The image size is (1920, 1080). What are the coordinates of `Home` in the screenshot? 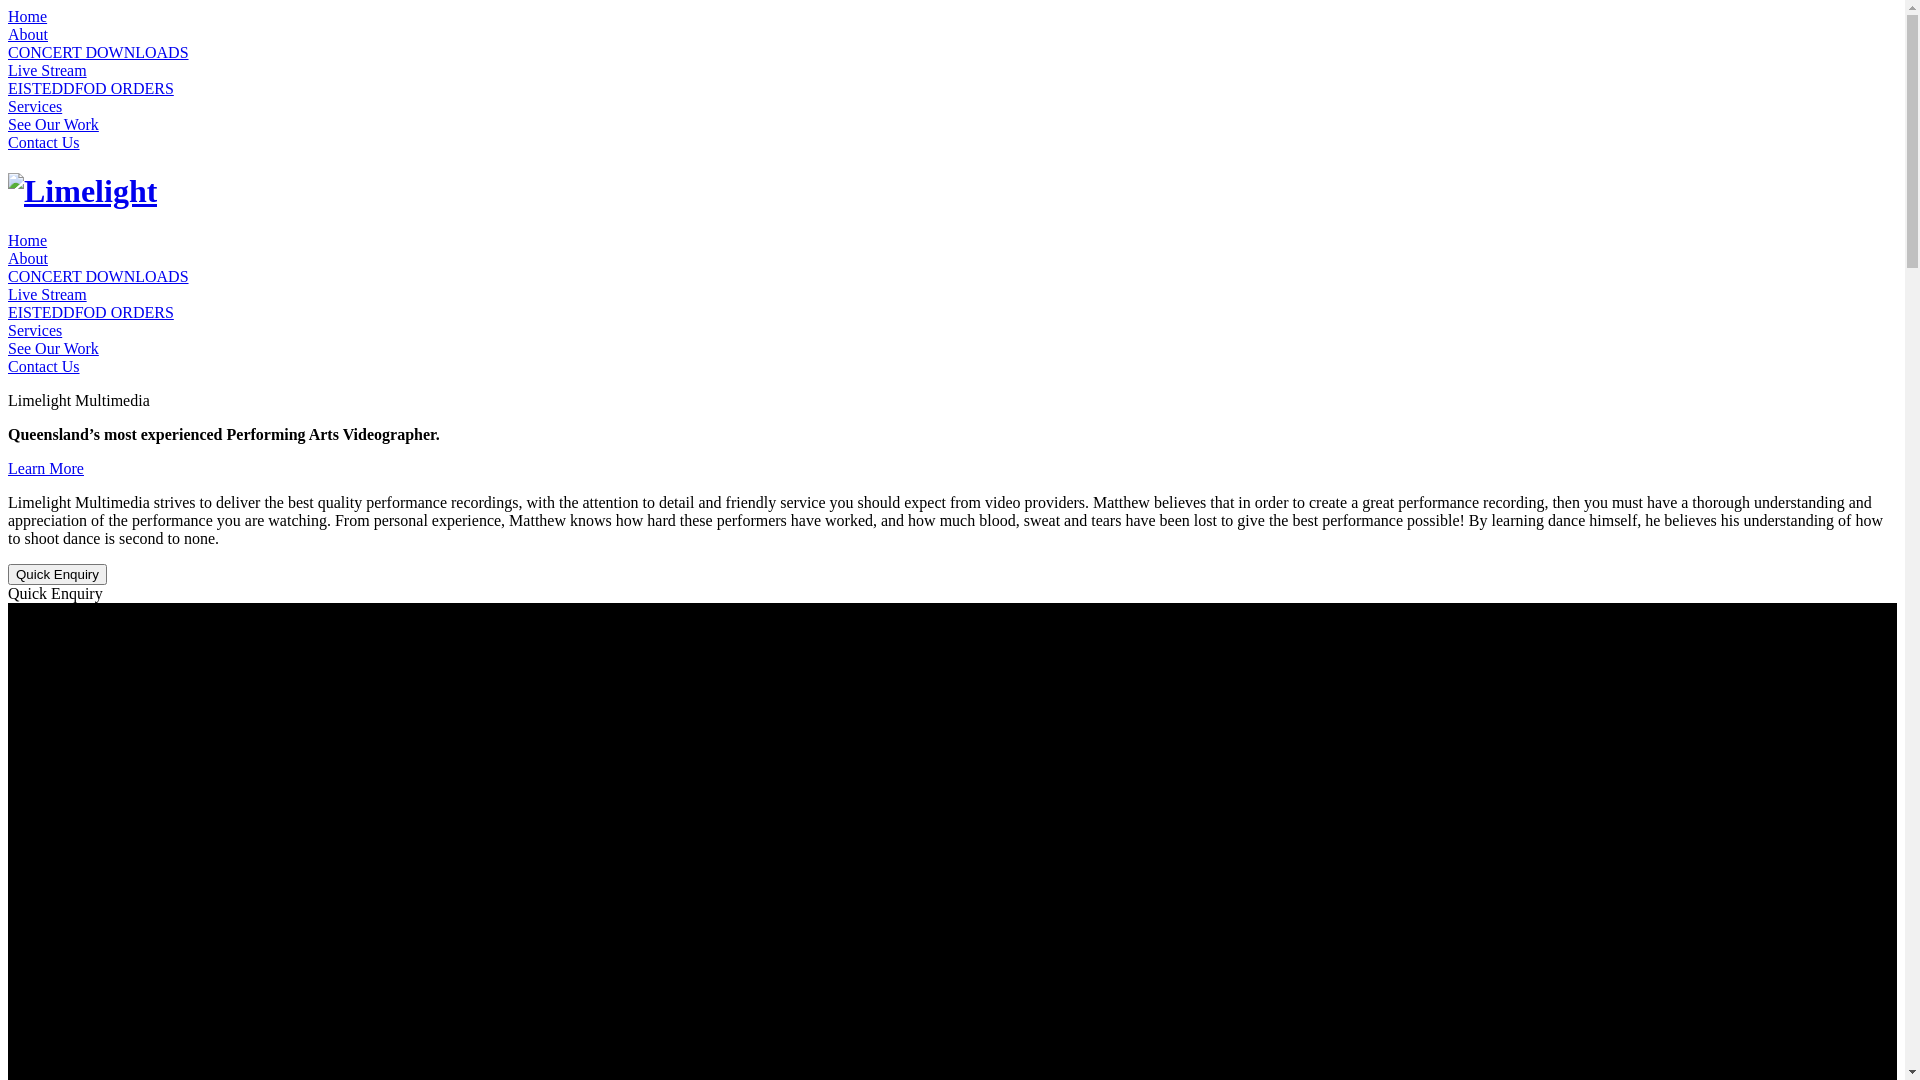 It's located at (28, 240).